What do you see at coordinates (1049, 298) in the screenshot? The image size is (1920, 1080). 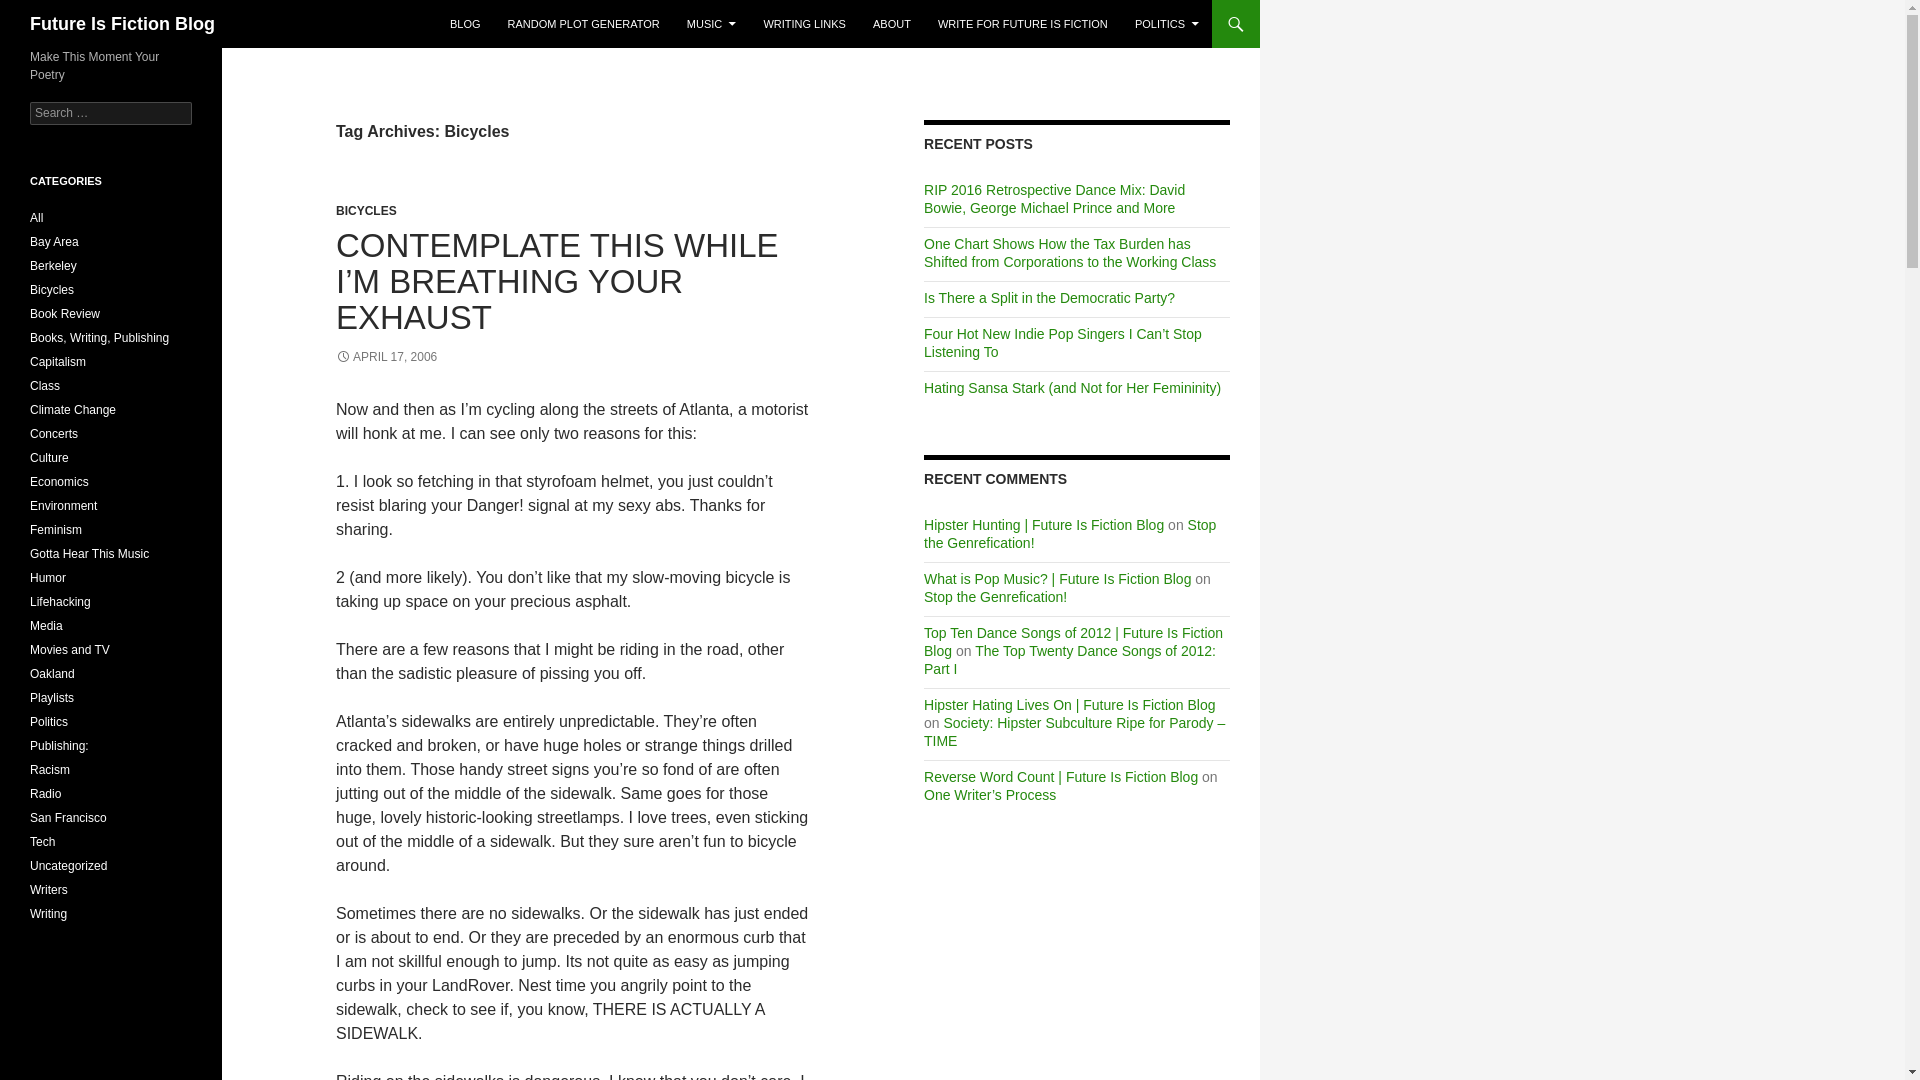 I see `Is There a Split in the Democratic Party?` at bounding box center [1049, 298].